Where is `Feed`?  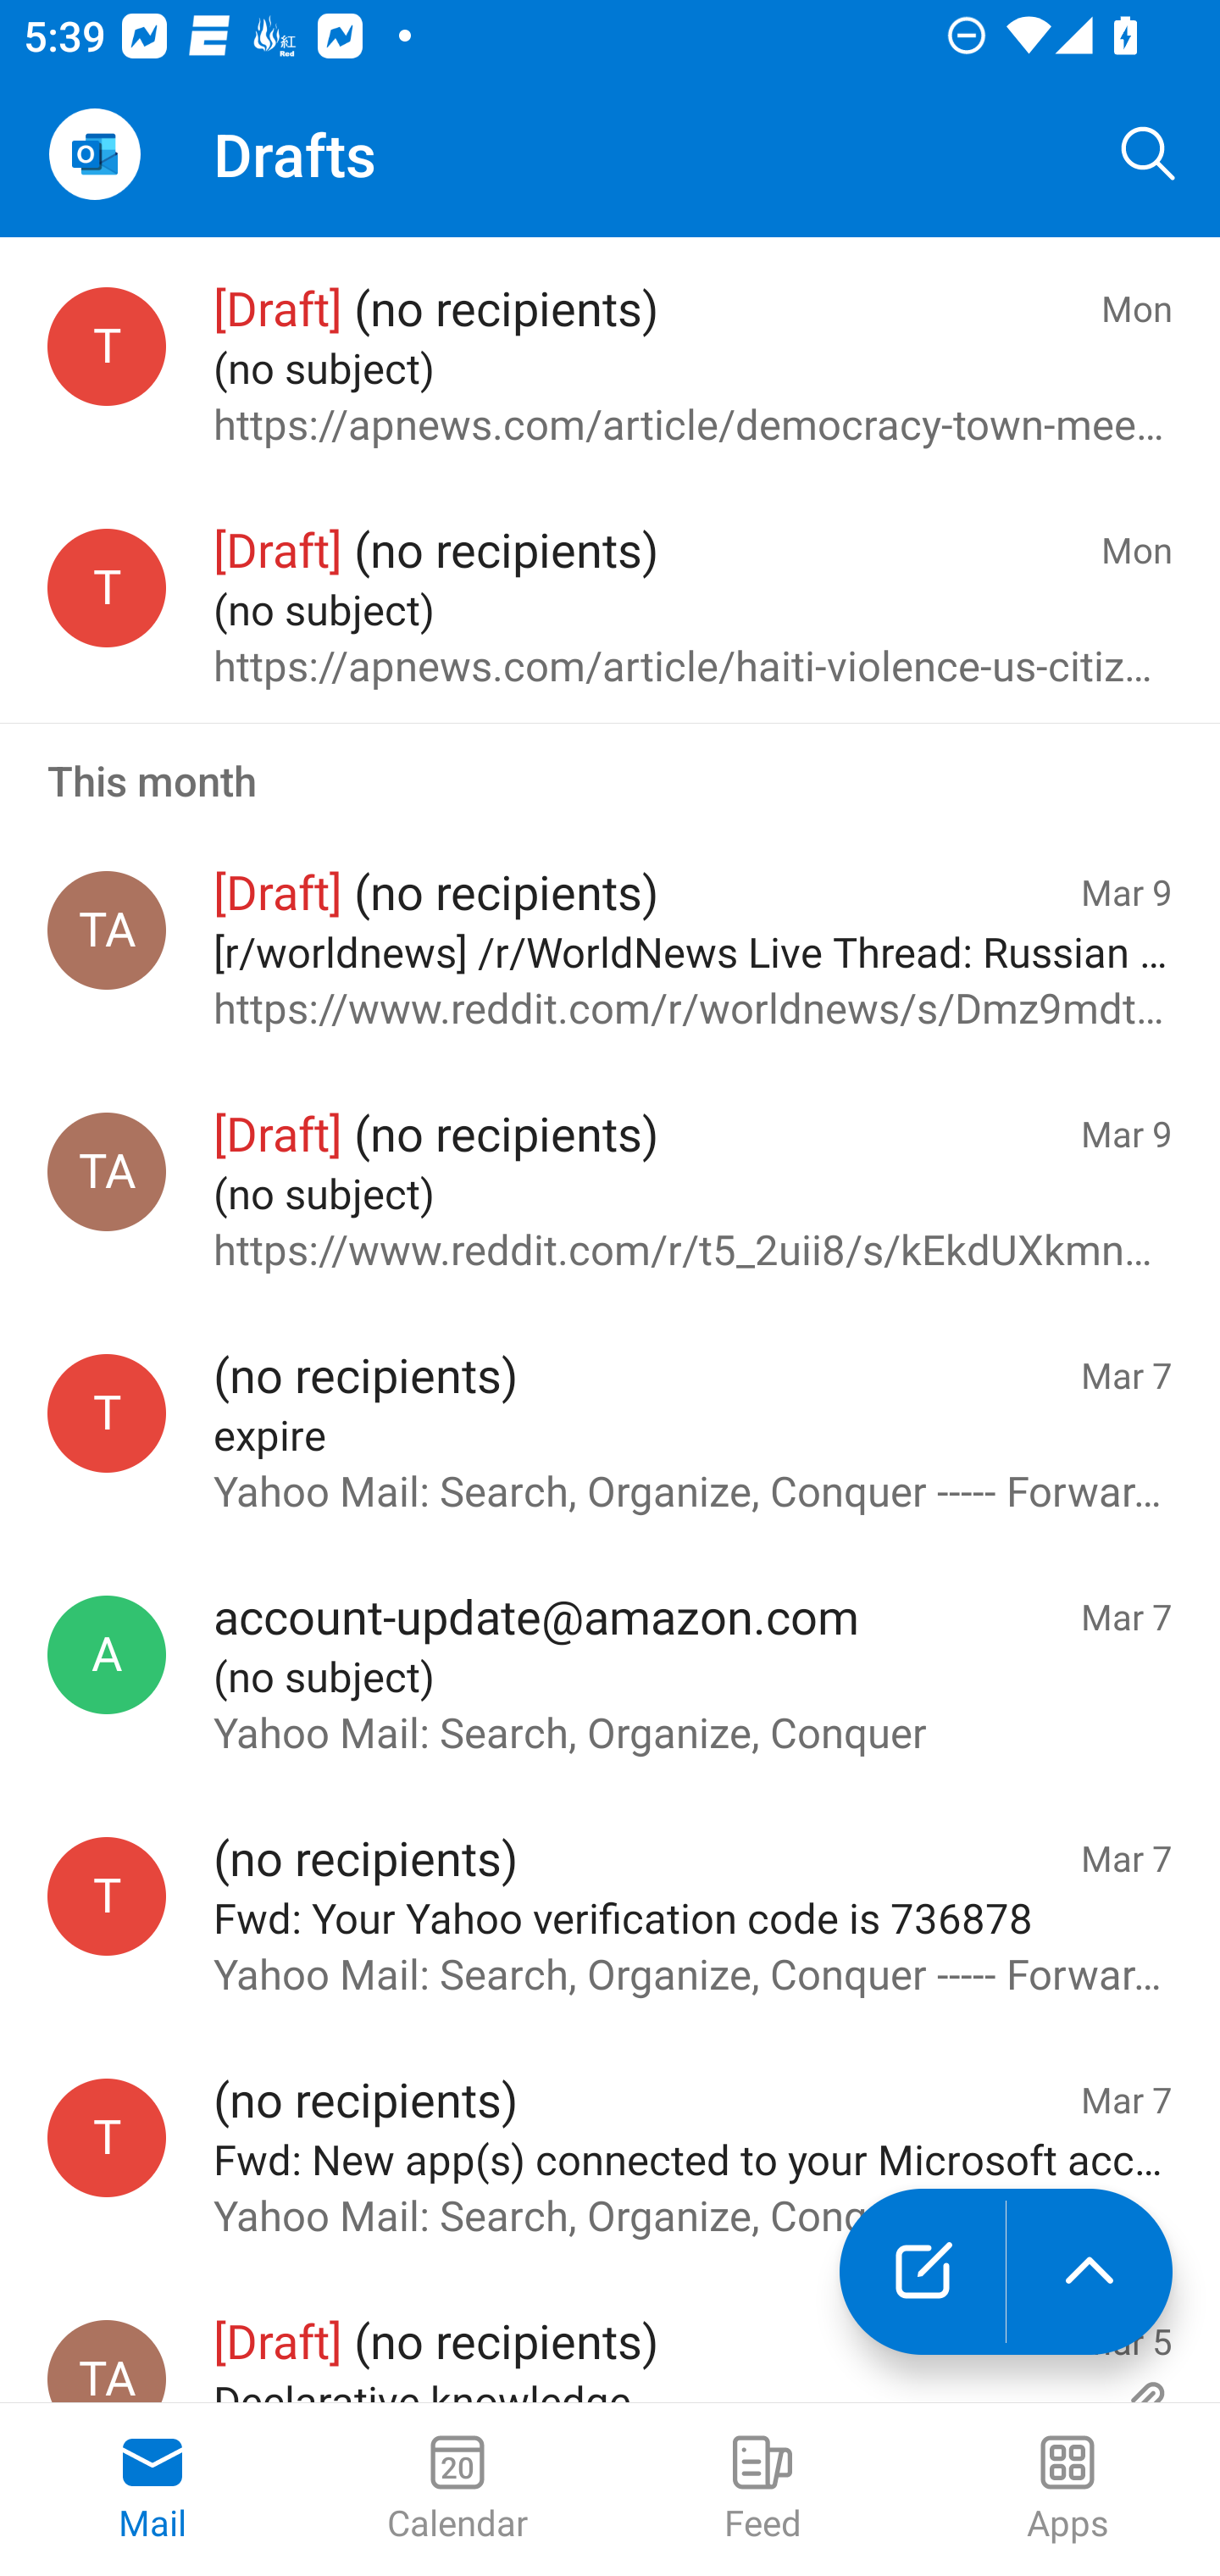
Feed is located at coordinates (762, 2490).